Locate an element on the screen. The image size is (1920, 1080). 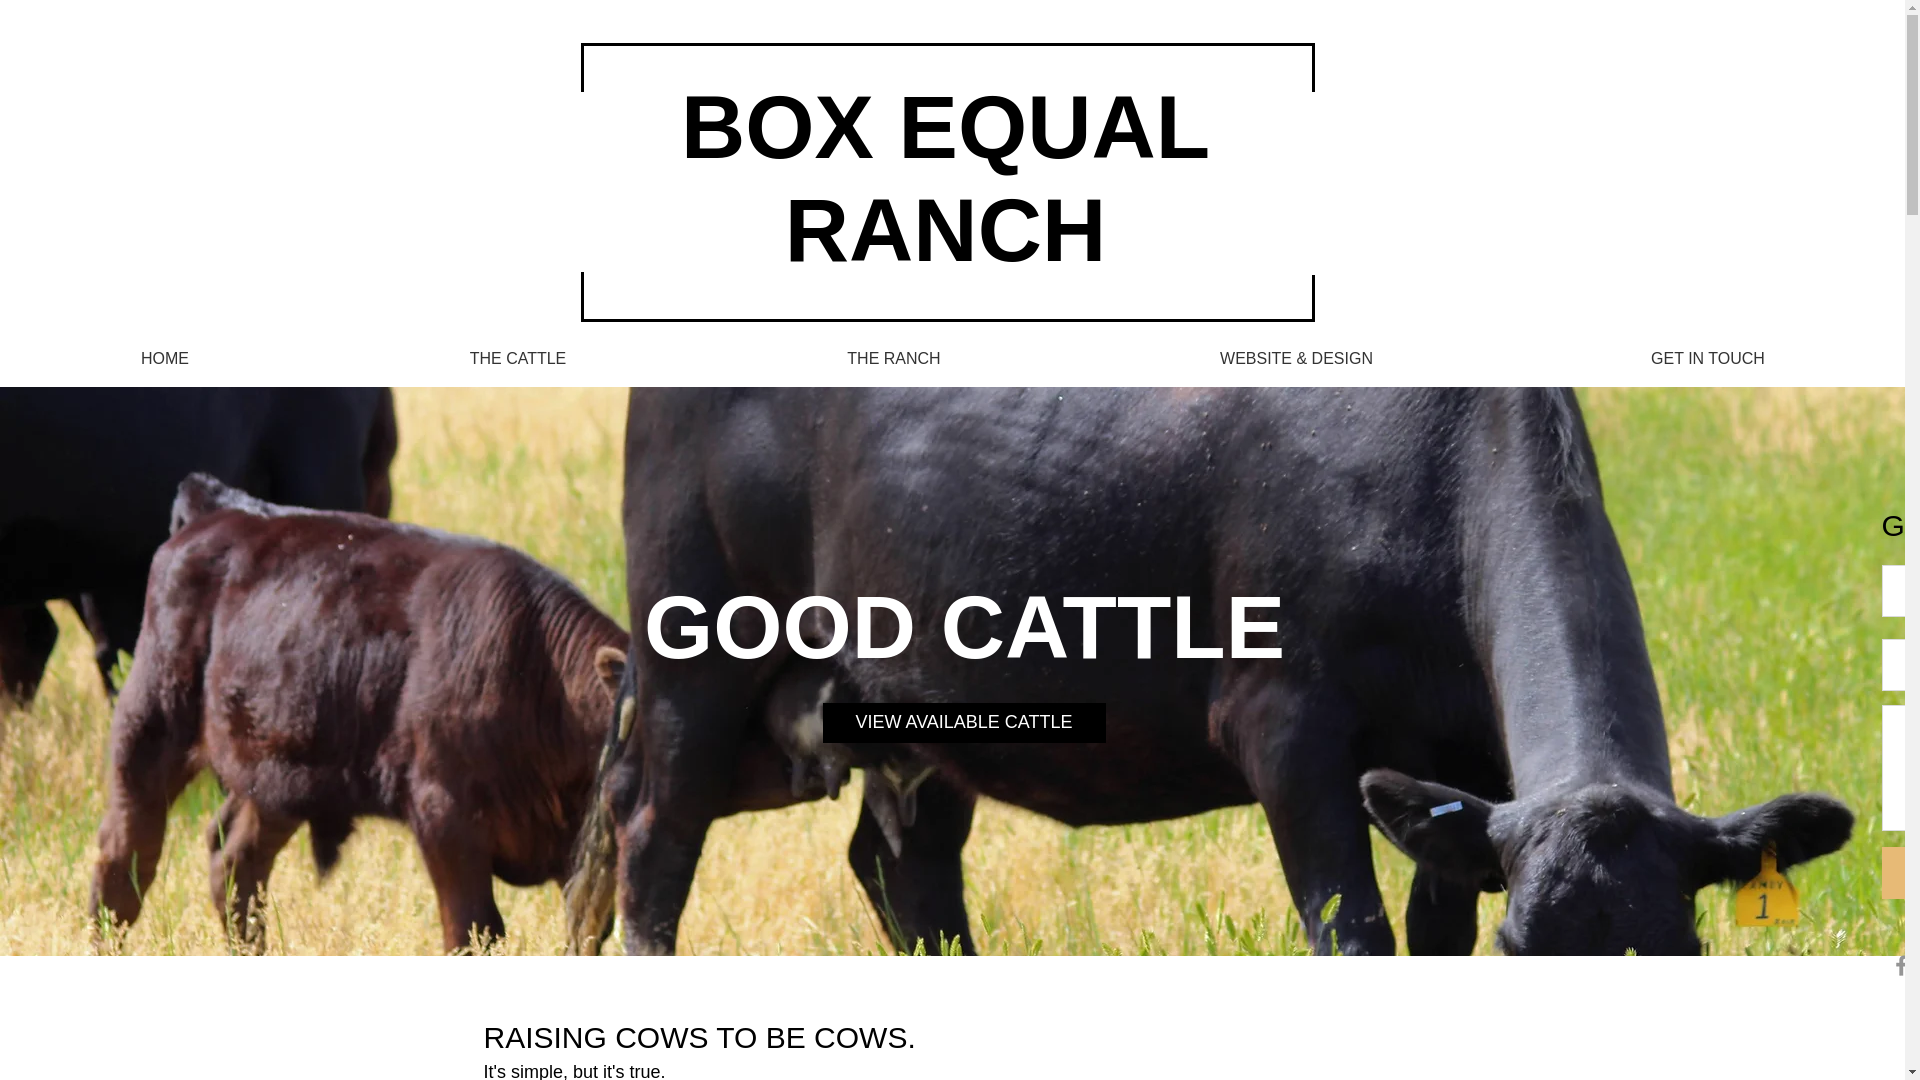
THE RANCH is located at coordinates (894, 358).